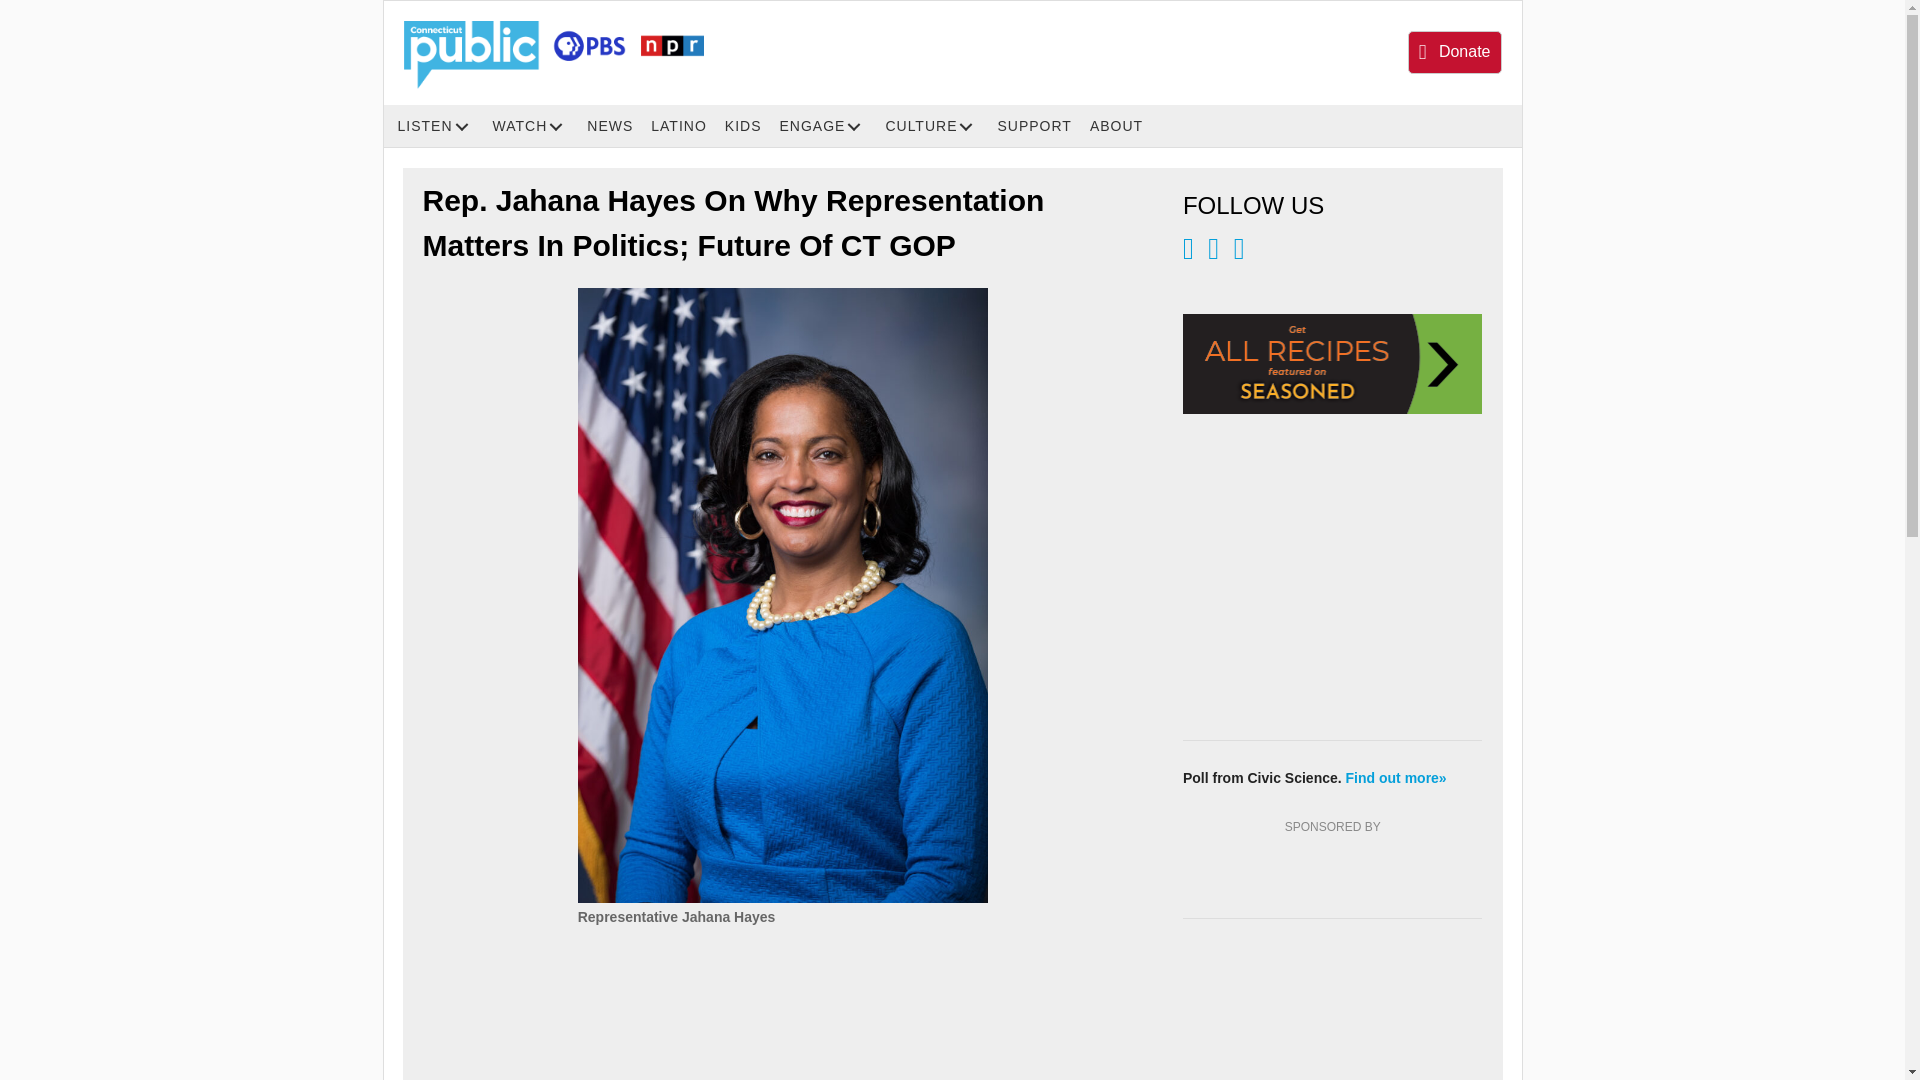 This screenshot has width=1920, height=1080. Describe the element at coordinates (827, 126) in the screenshot. I see `ENGAGE` at that location.